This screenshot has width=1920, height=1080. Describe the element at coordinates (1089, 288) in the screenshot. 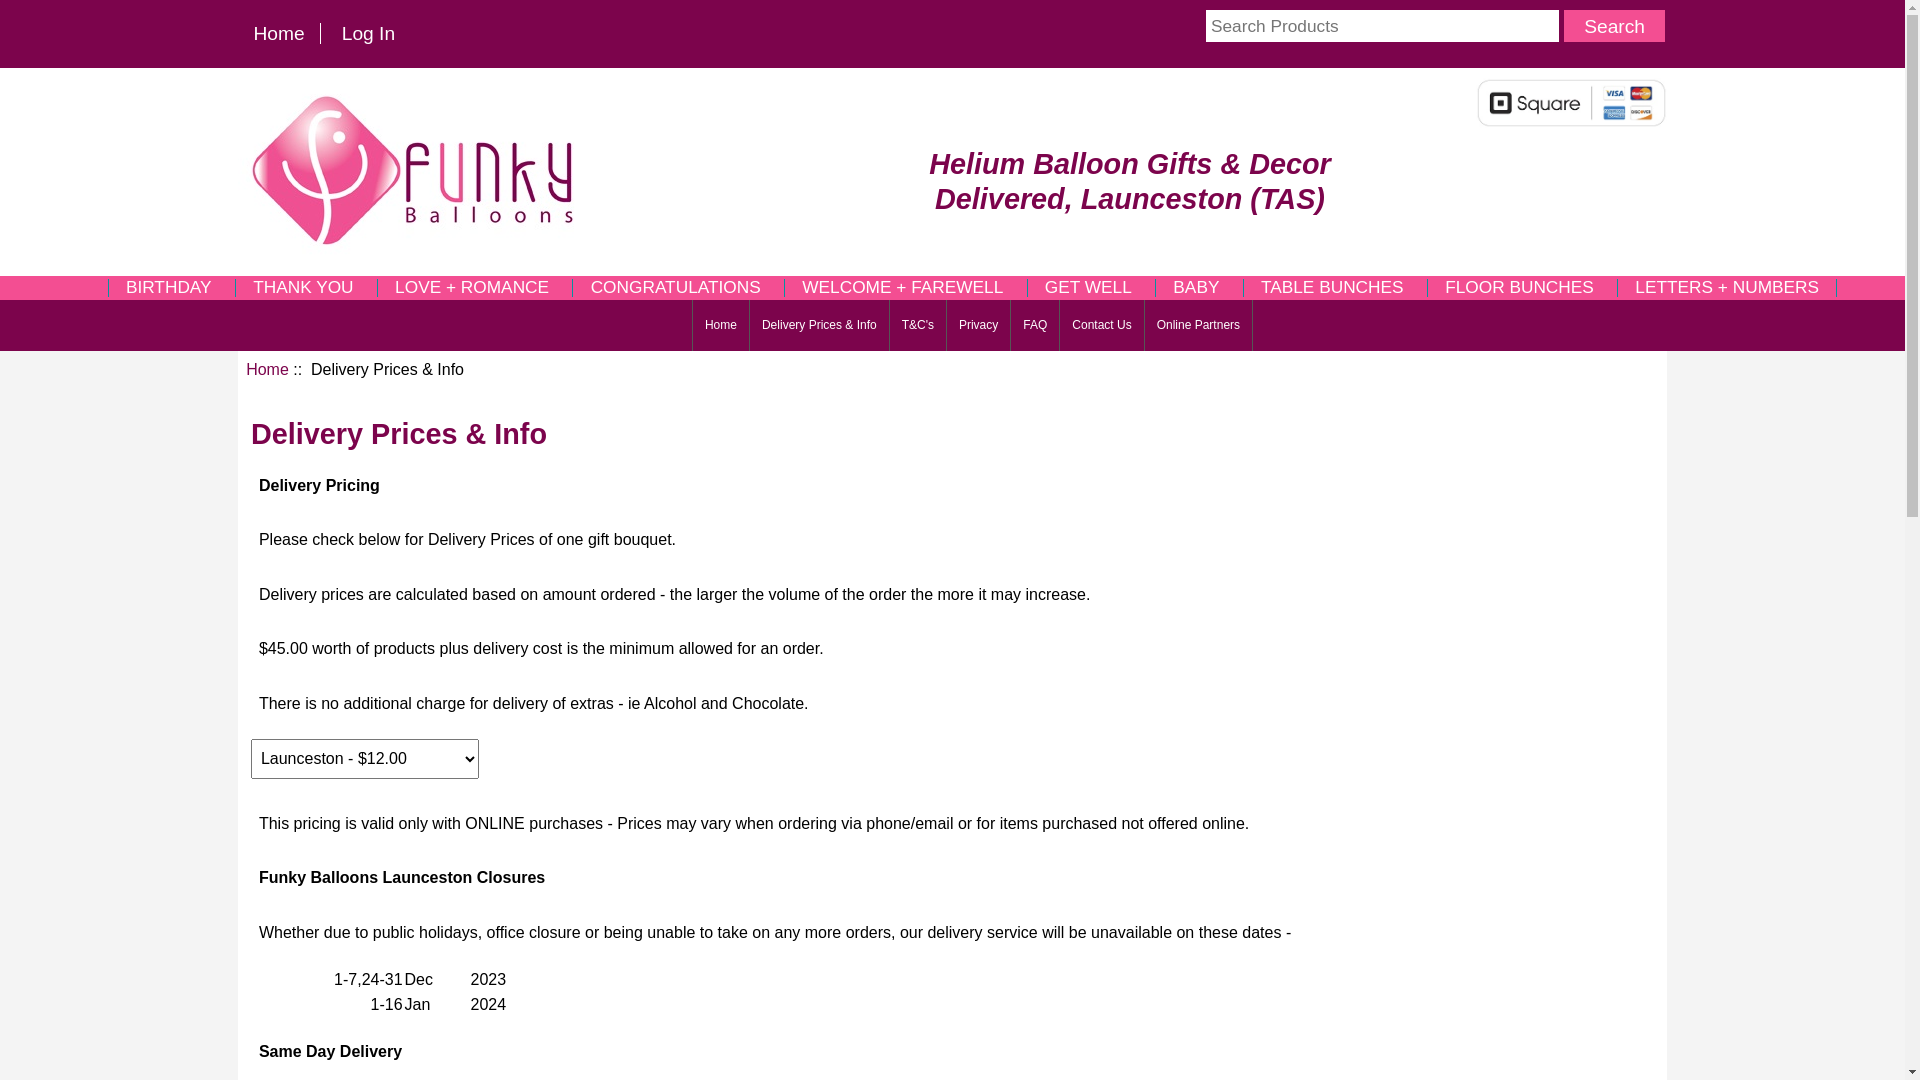

I see `GET WELL` at that location.